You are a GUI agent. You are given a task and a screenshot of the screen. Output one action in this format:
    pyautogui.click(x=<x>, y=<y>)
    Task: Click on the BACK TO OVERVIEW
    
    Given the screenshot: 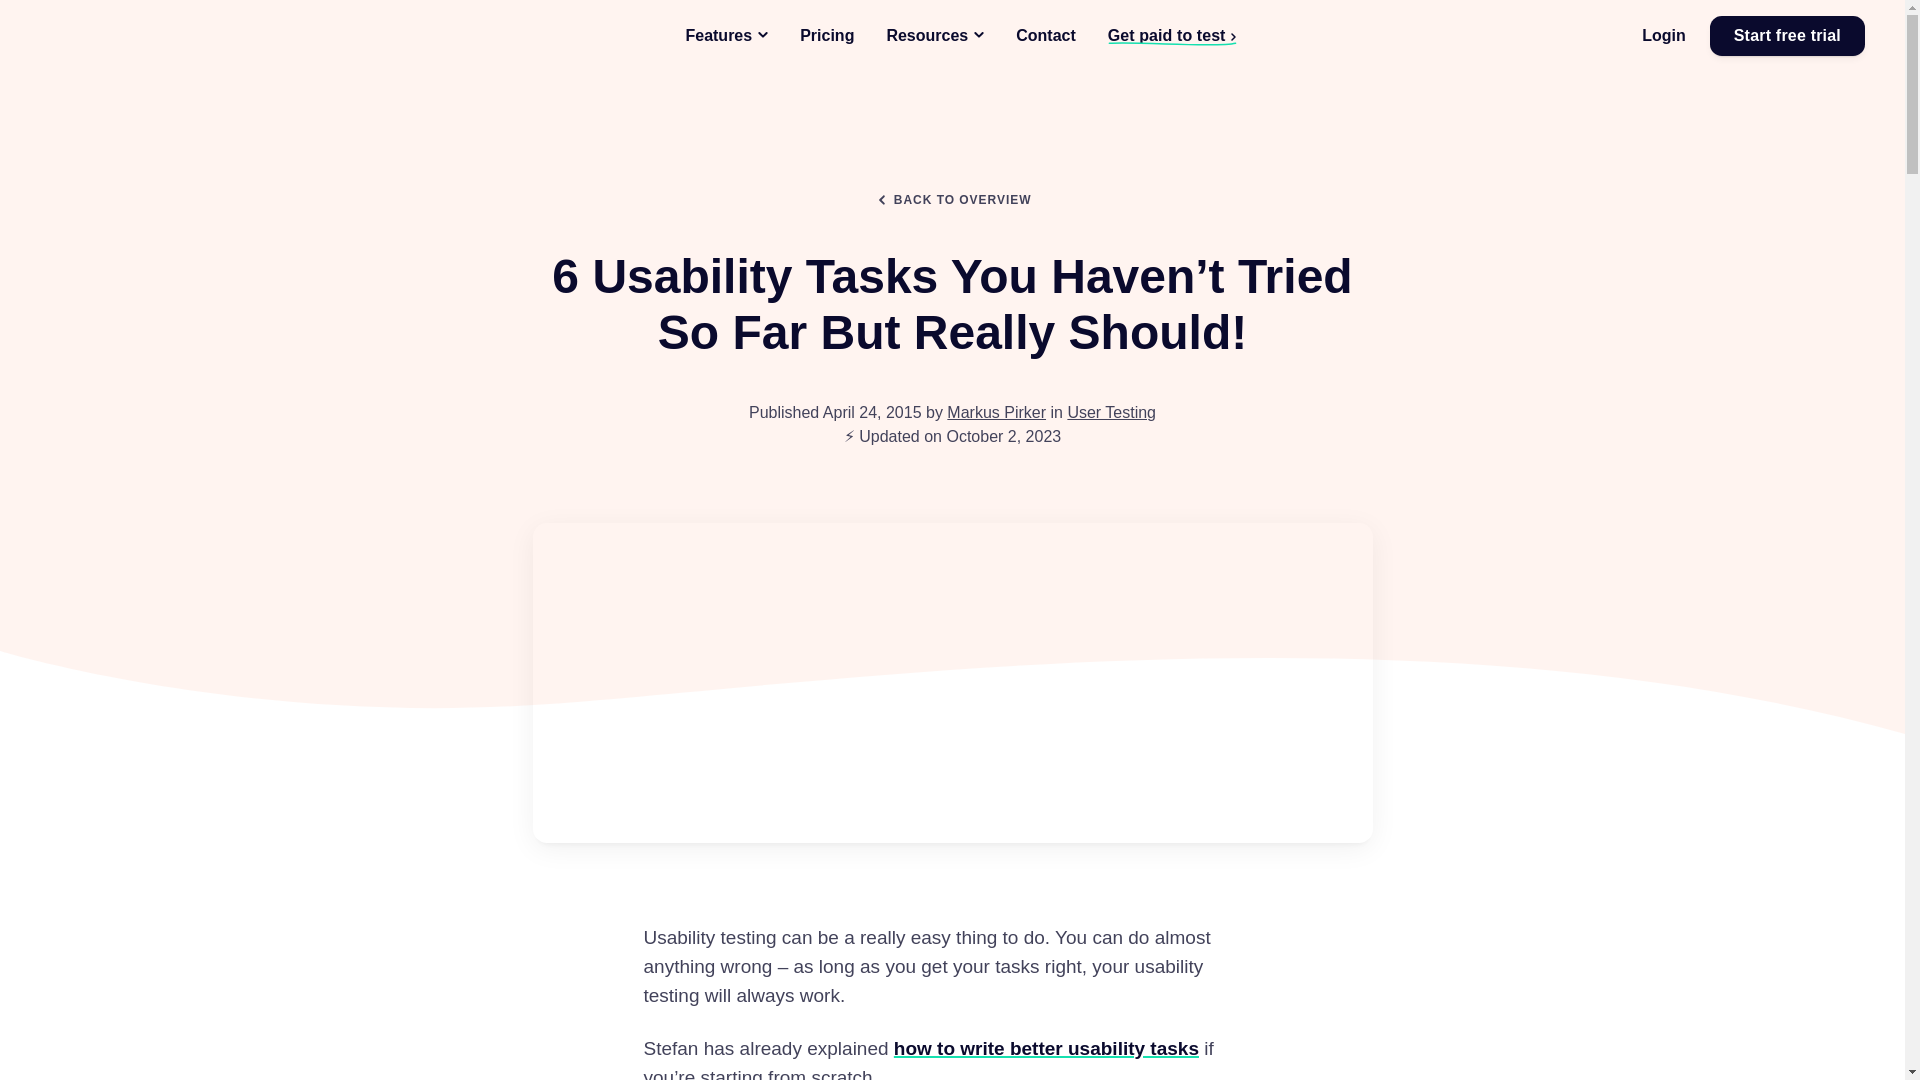 What is the action you would take?
    pyautogui.click(x=952, y=200)
    